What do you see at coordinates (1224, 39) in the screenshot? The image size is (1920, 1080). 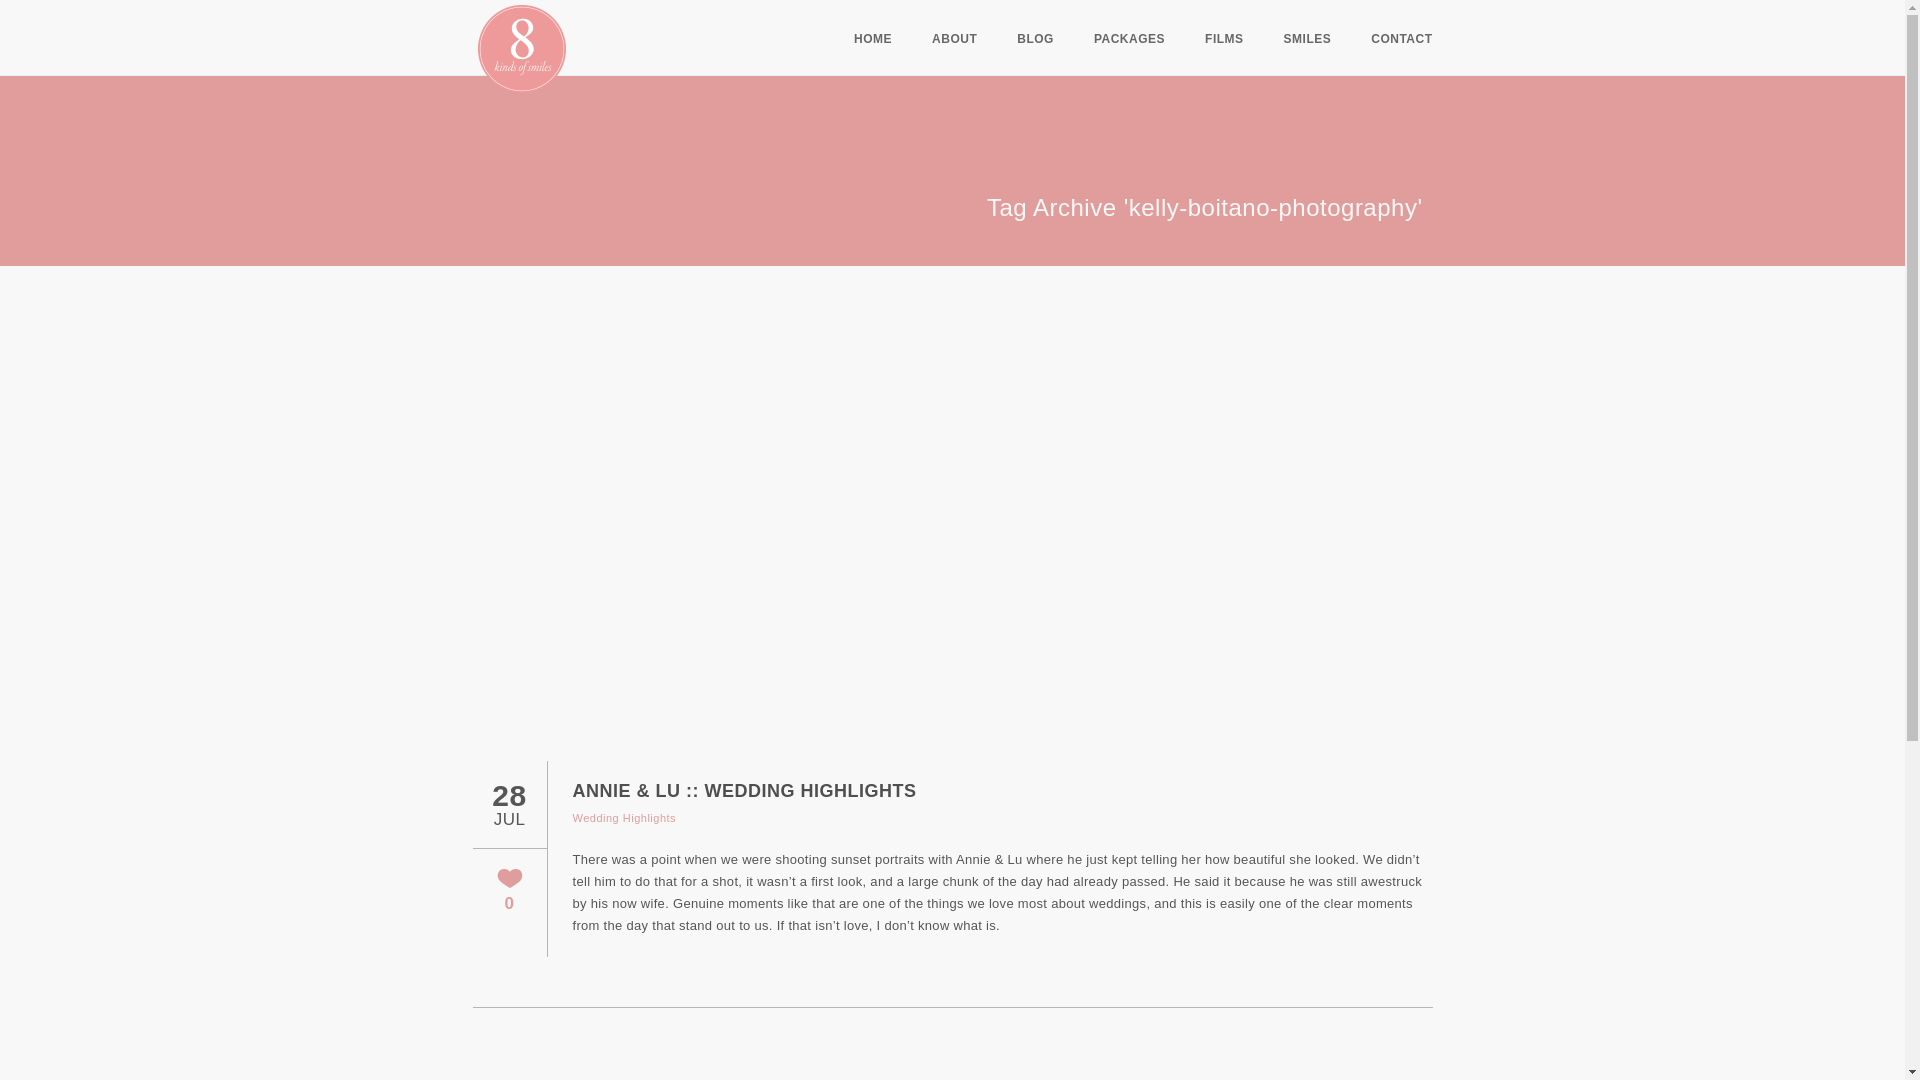 I see `FILMS` at bounding box center [1224, 39].